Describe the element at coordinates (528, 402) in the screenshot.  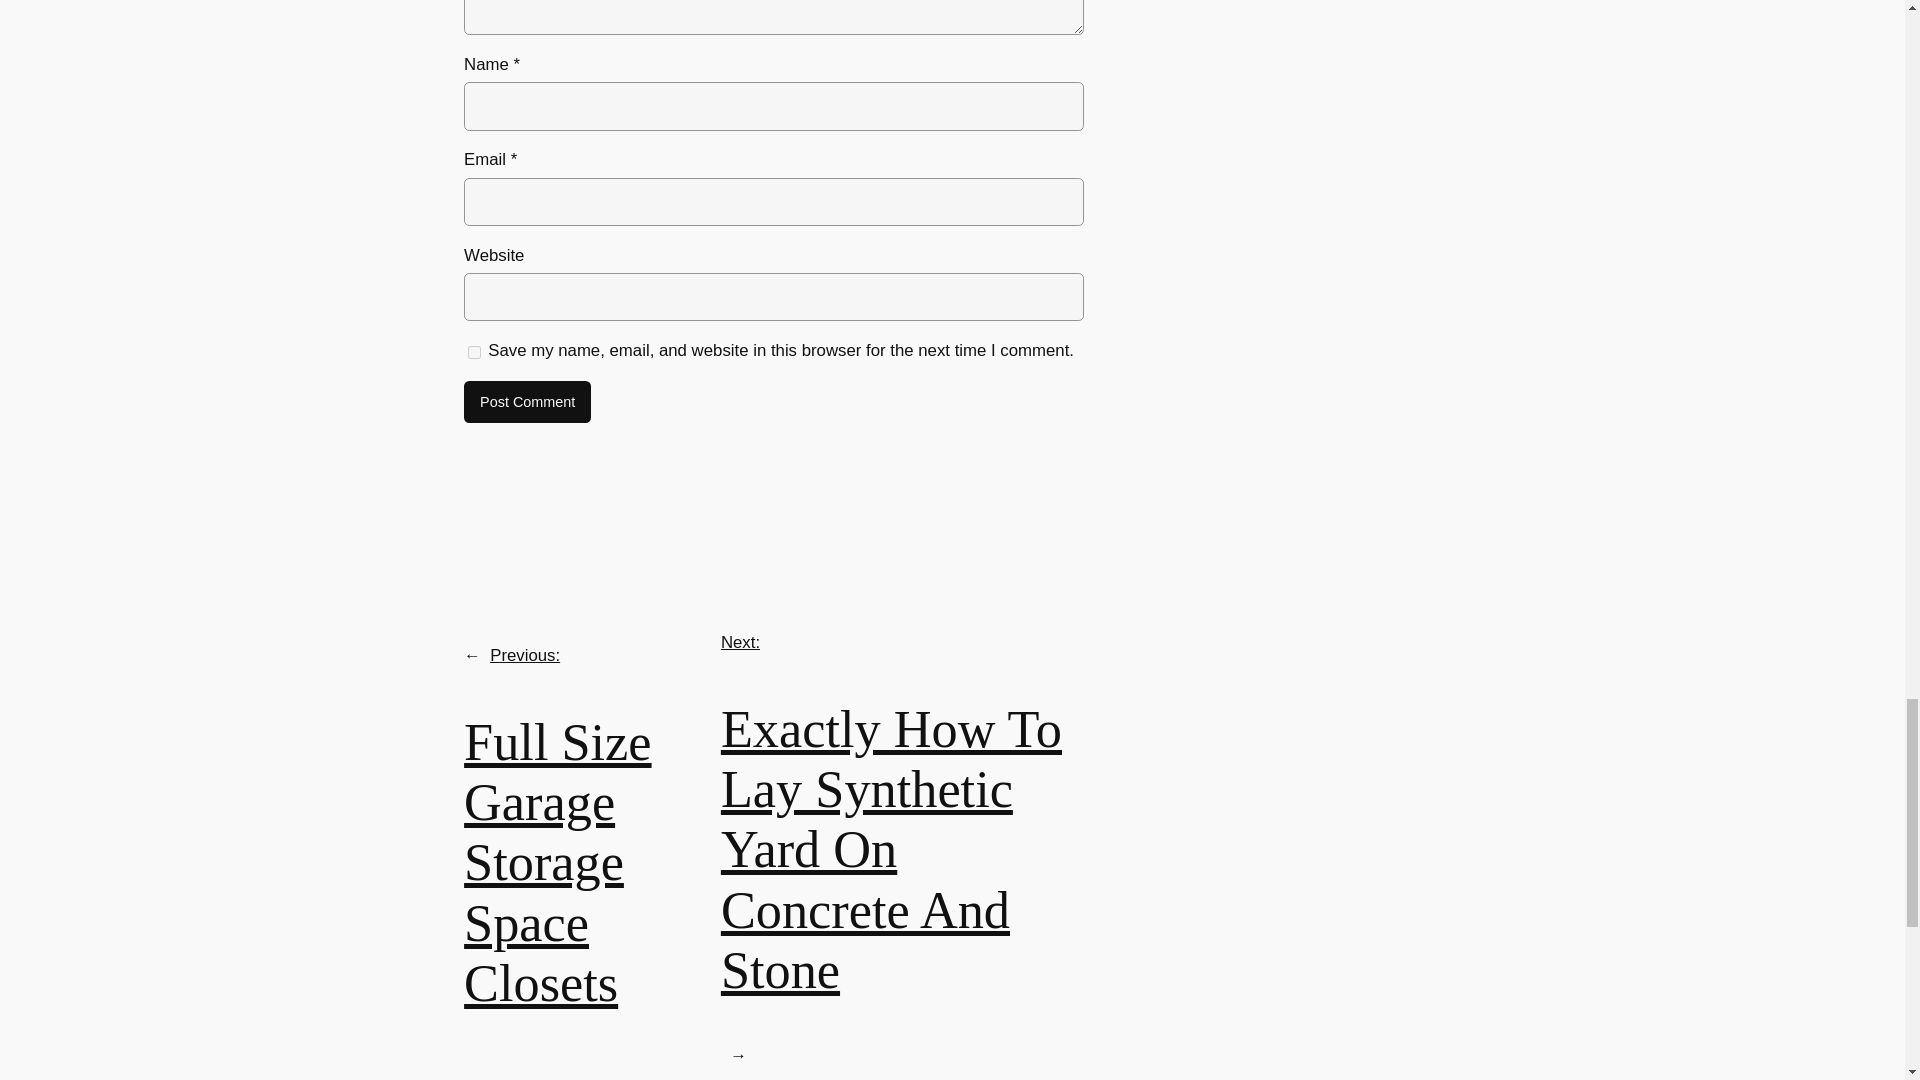
I see `Post Comment` at that location.